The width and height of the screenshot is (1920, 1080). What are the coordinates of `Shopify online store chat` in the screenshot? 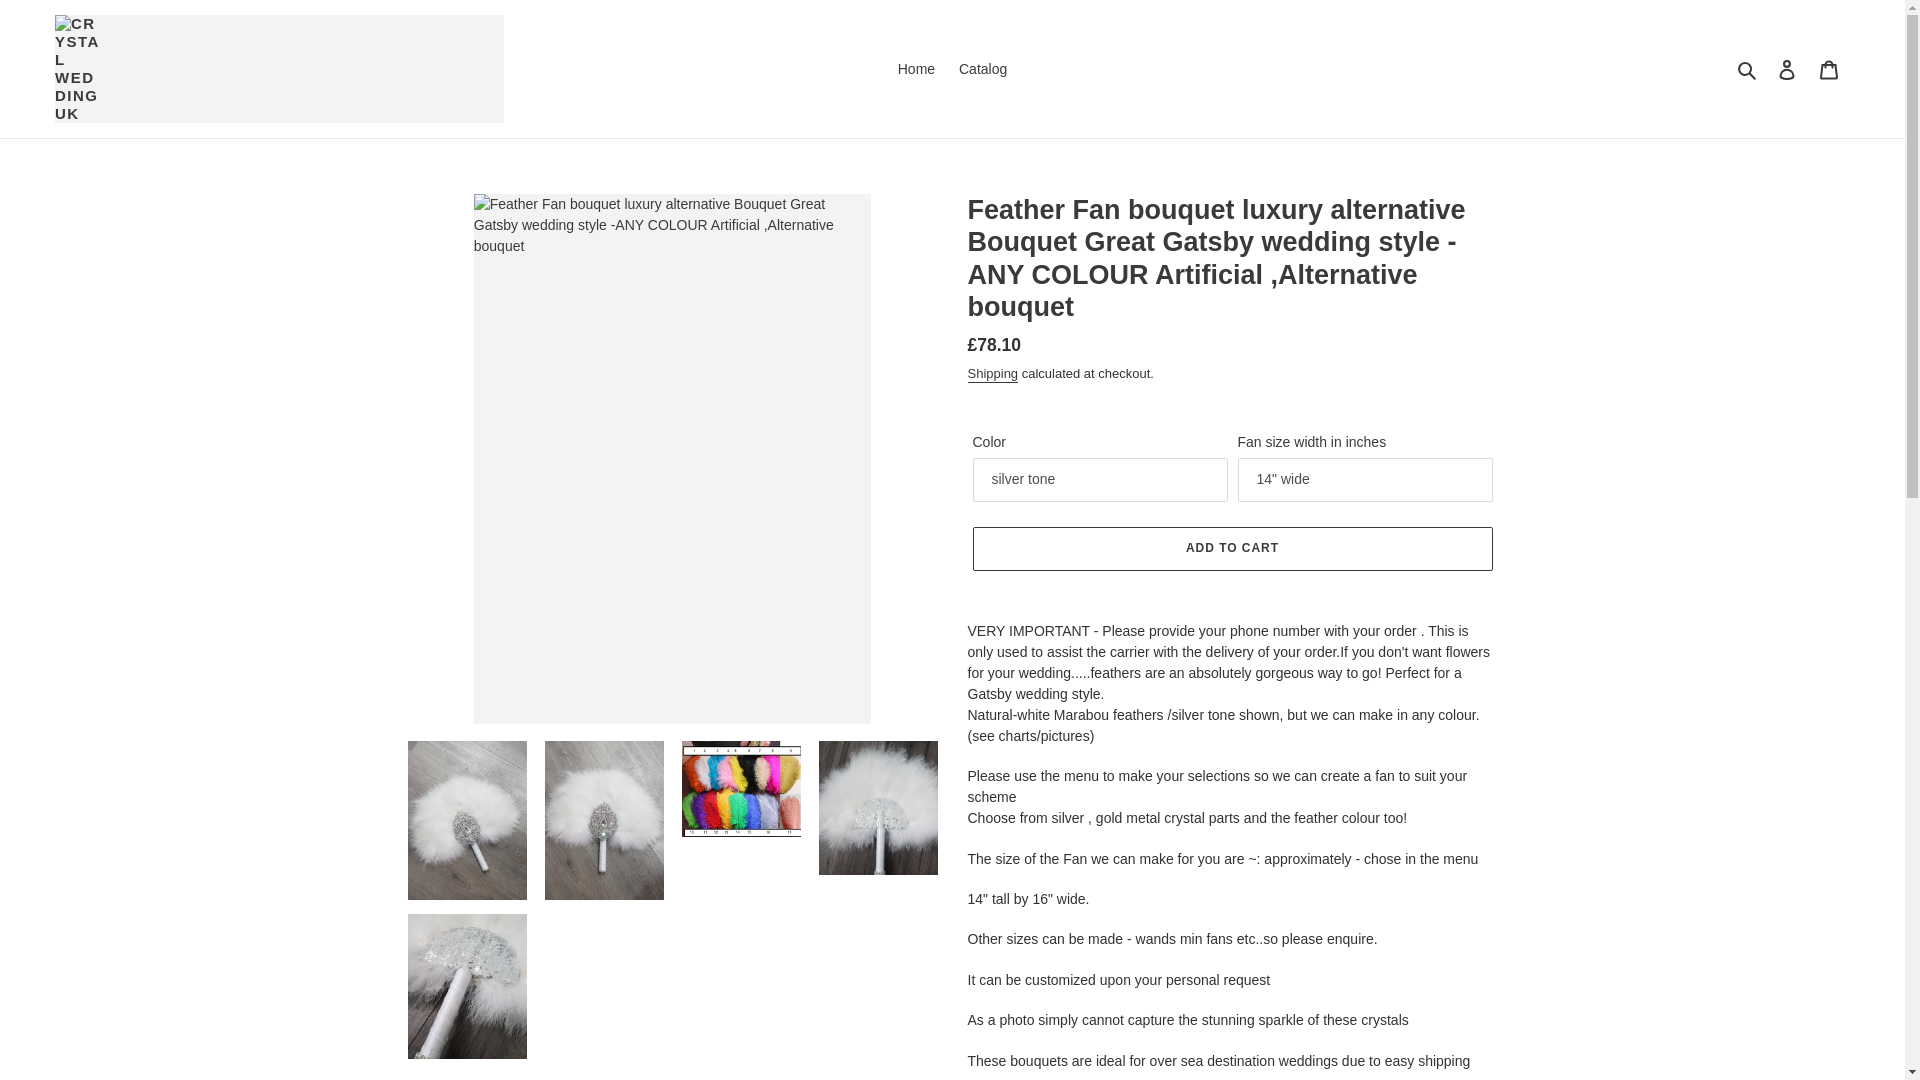 It's located at (1824, 1031).